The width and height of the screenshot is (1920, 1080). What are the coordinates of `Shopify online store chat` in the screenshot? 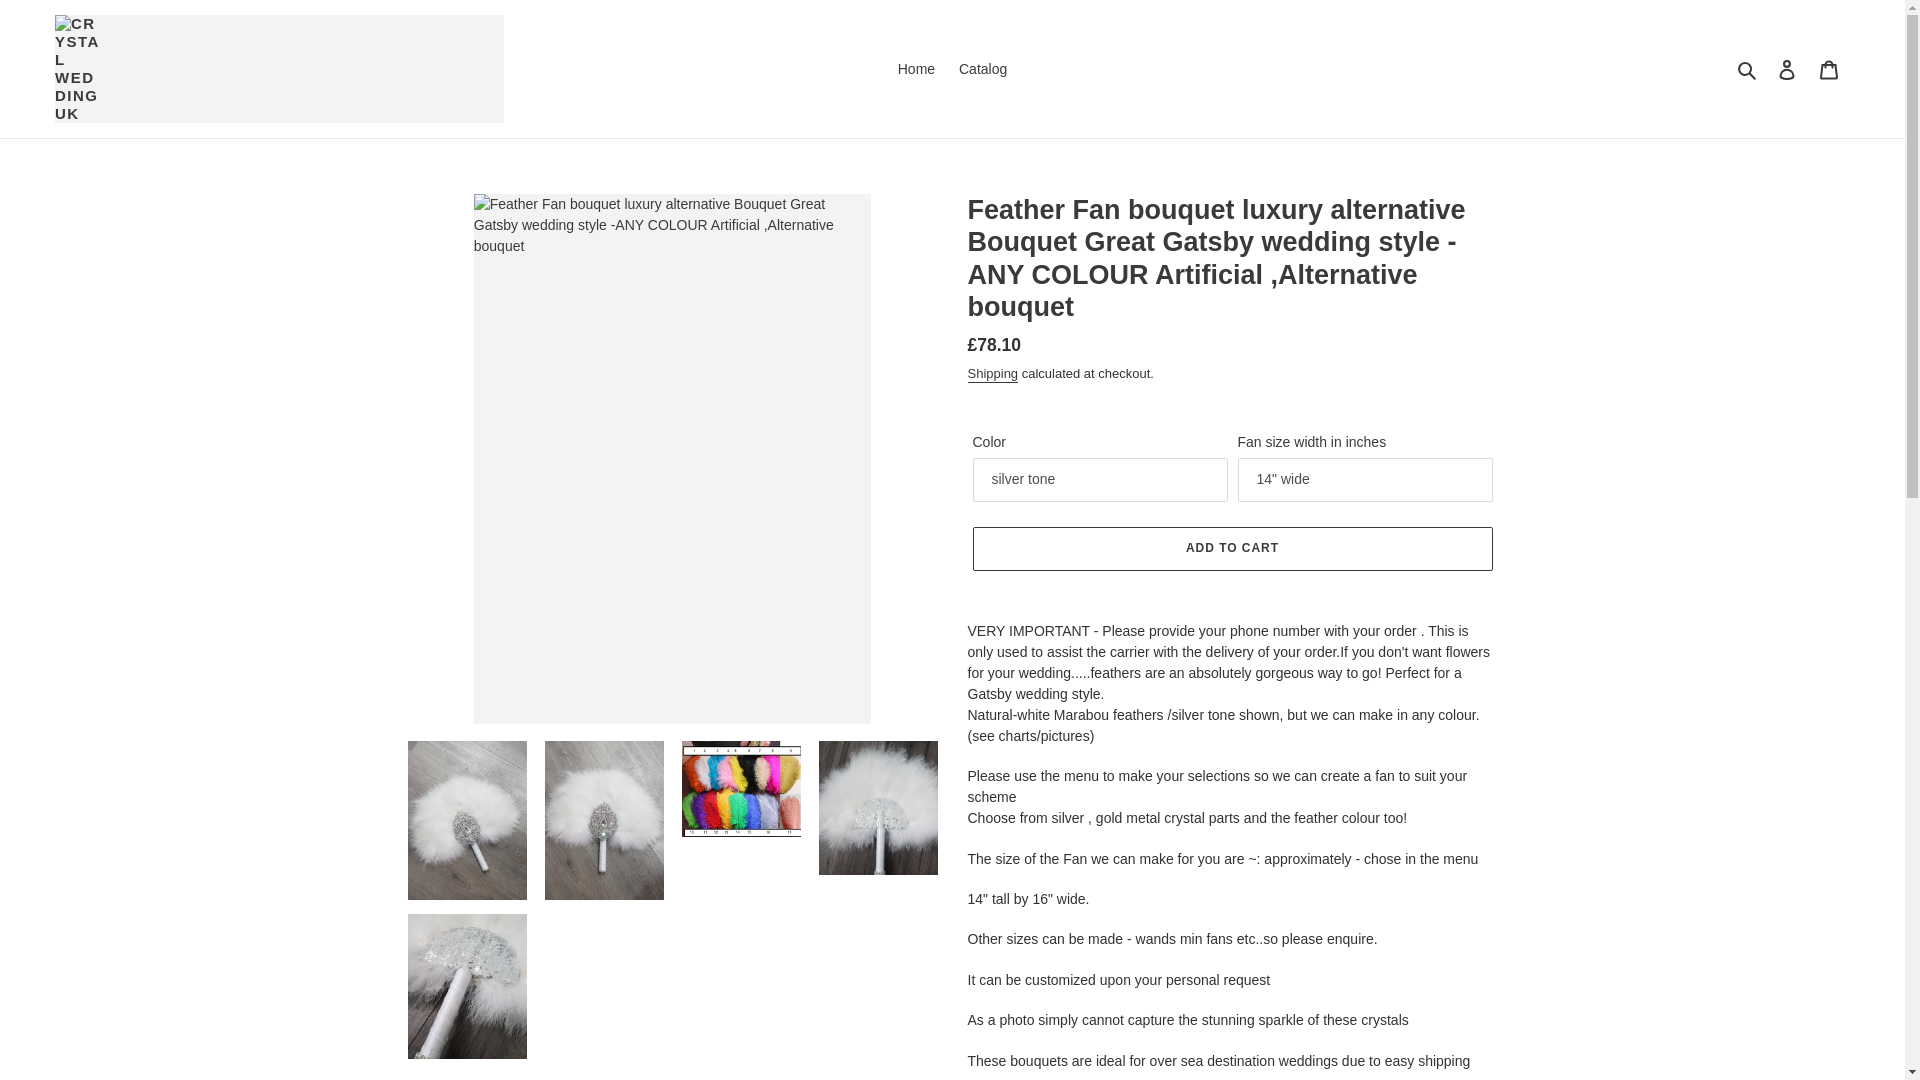 It's located at (1824, 1031).